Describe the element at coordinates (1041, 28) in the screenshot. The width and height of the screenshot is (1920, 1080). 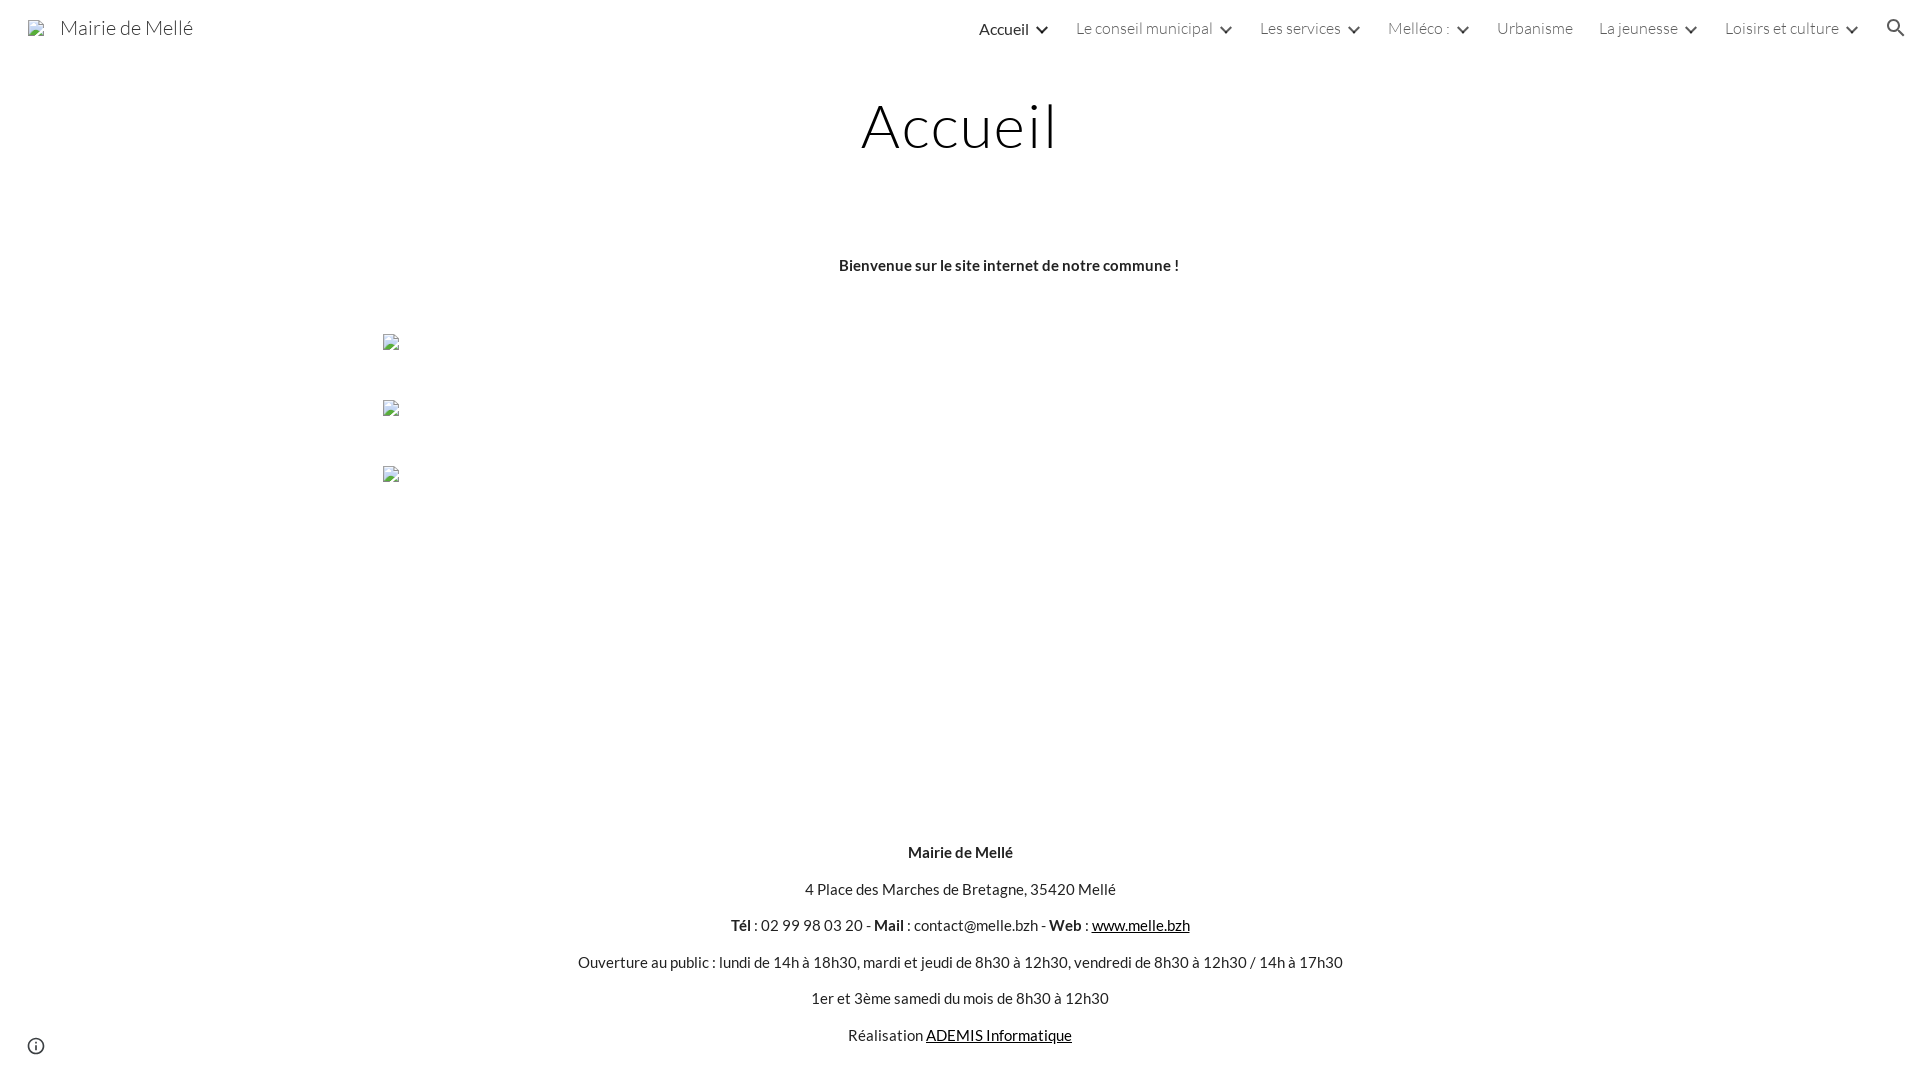
I see `Expand/Collapse` at that location.